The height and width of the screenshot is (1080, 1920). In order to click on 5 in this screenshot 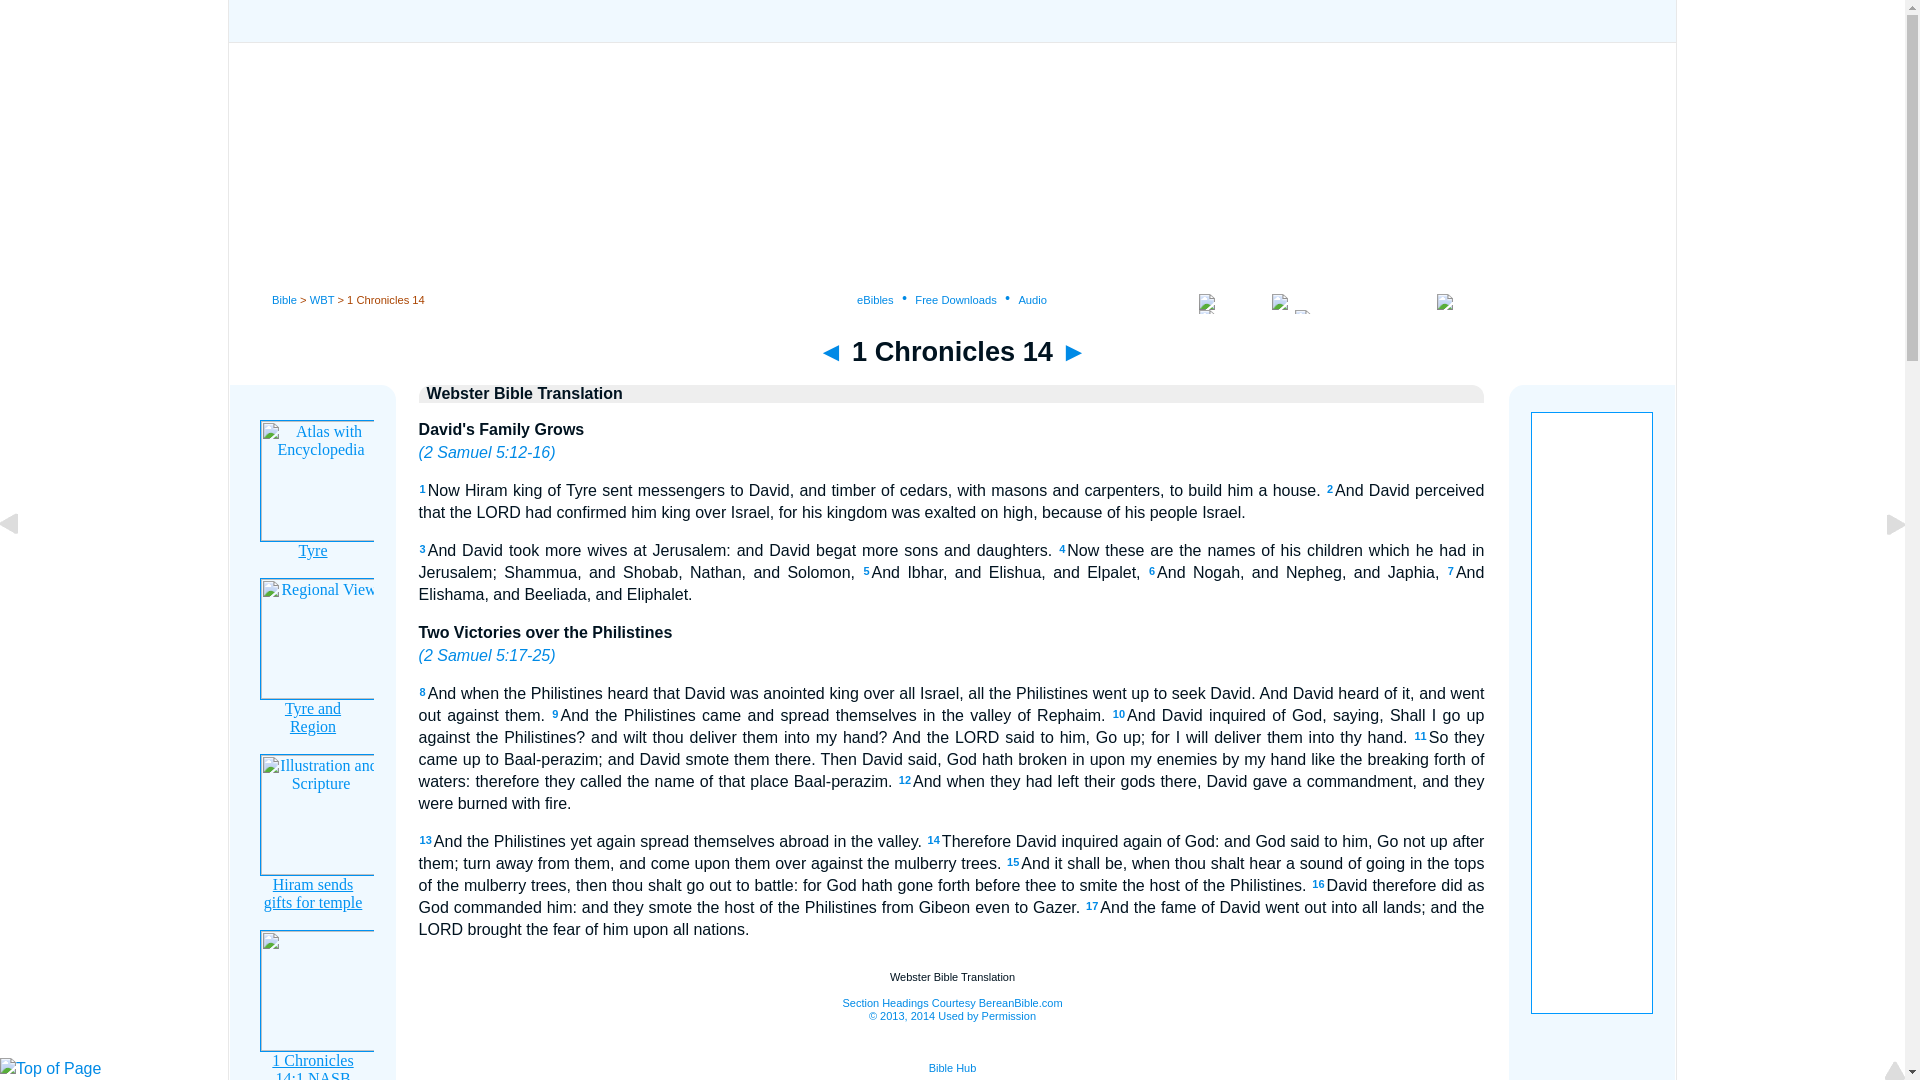, I will do `click(866, 570)`.